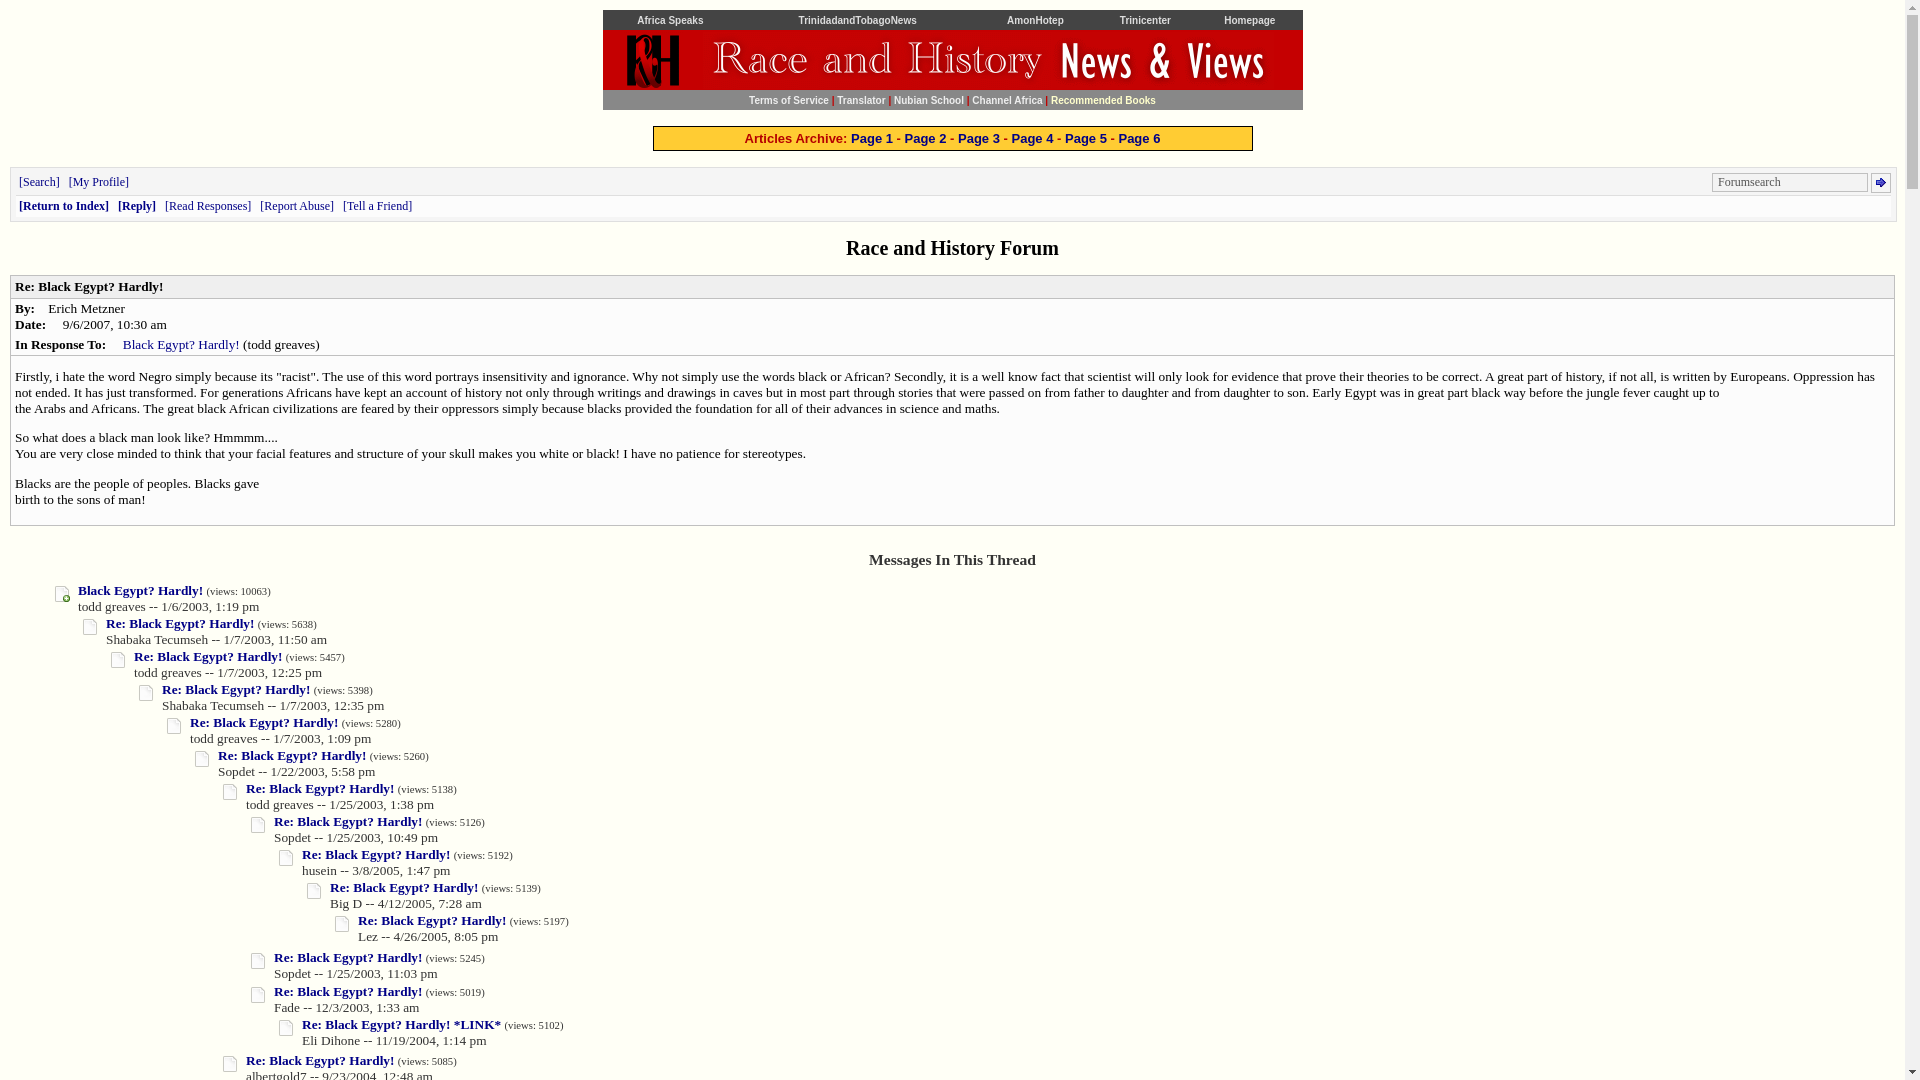 Image resolution: width=1920 pixels, height=1080 pixels. I want to click on Return to Index, so click(64, 205).